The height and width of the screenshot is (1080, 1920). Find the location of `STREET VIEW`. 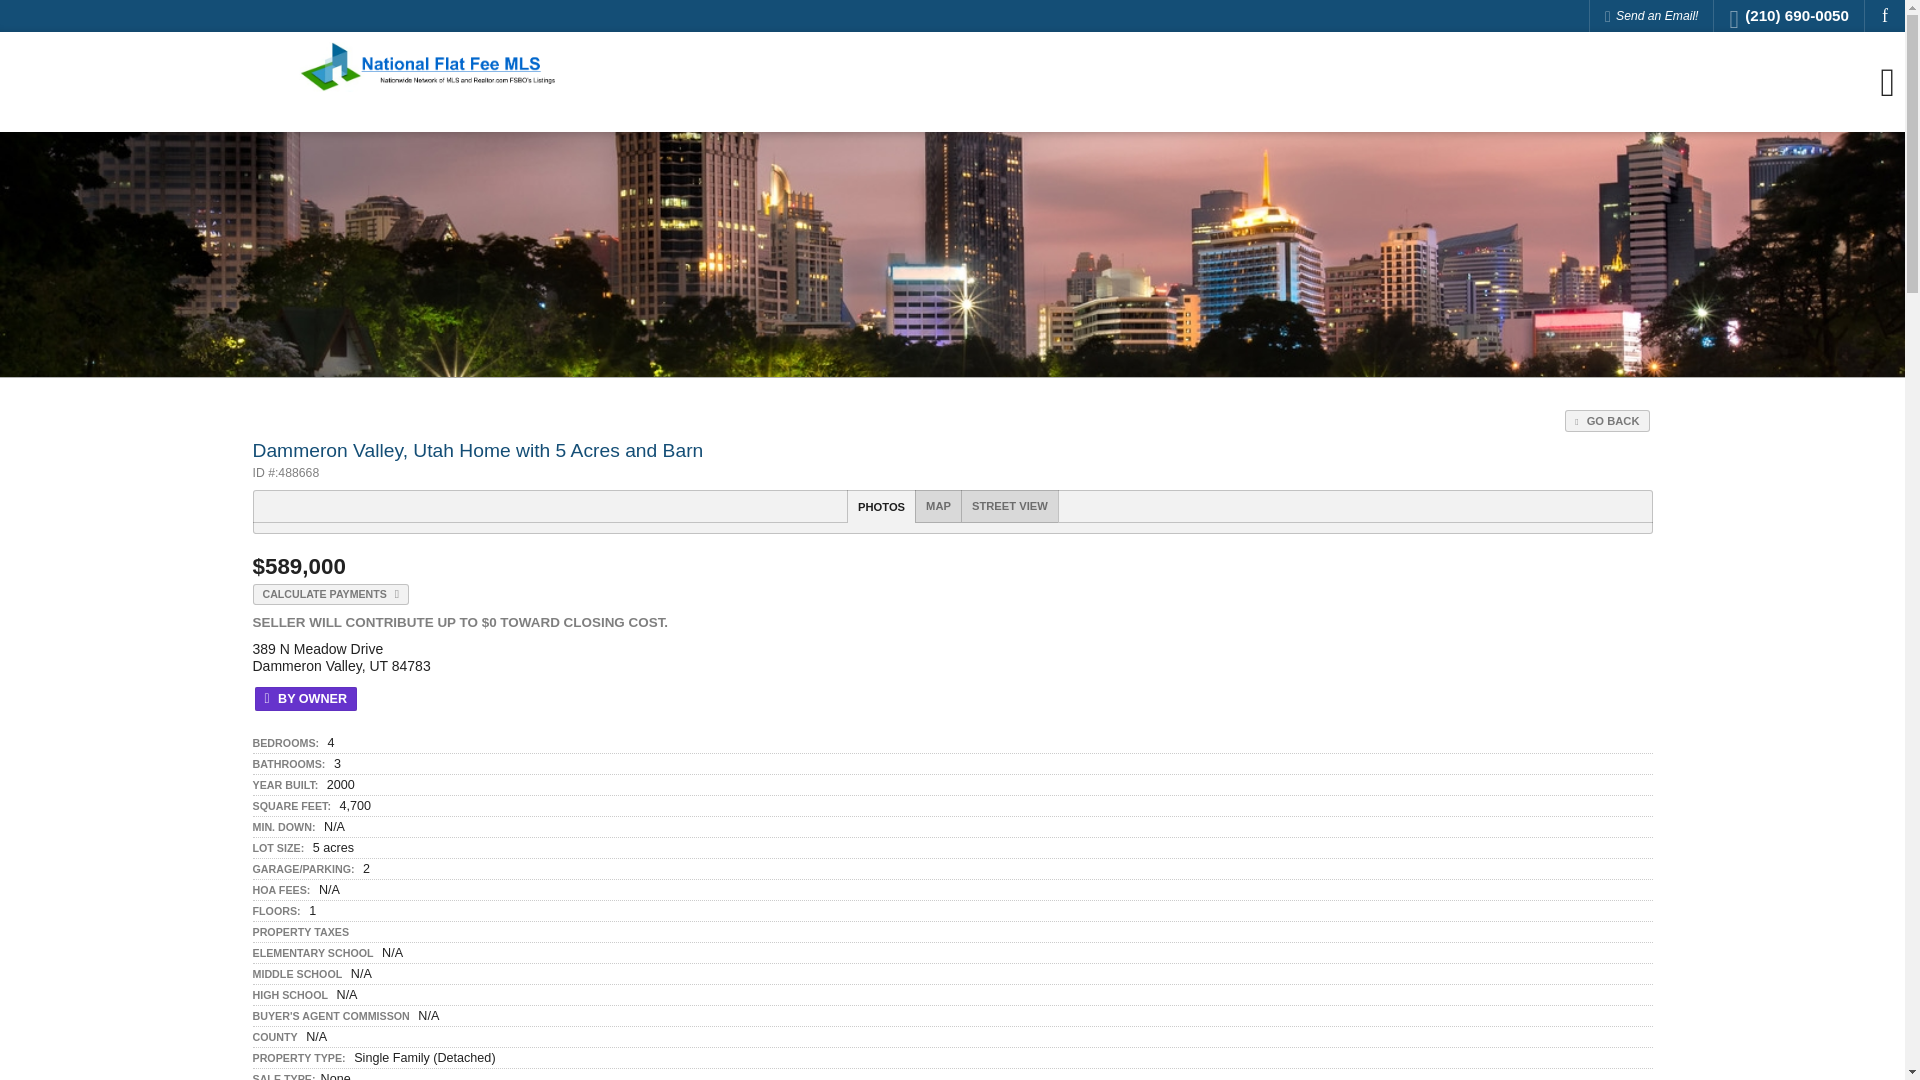

STREET VIEW is located at coordinates (1009, 506).